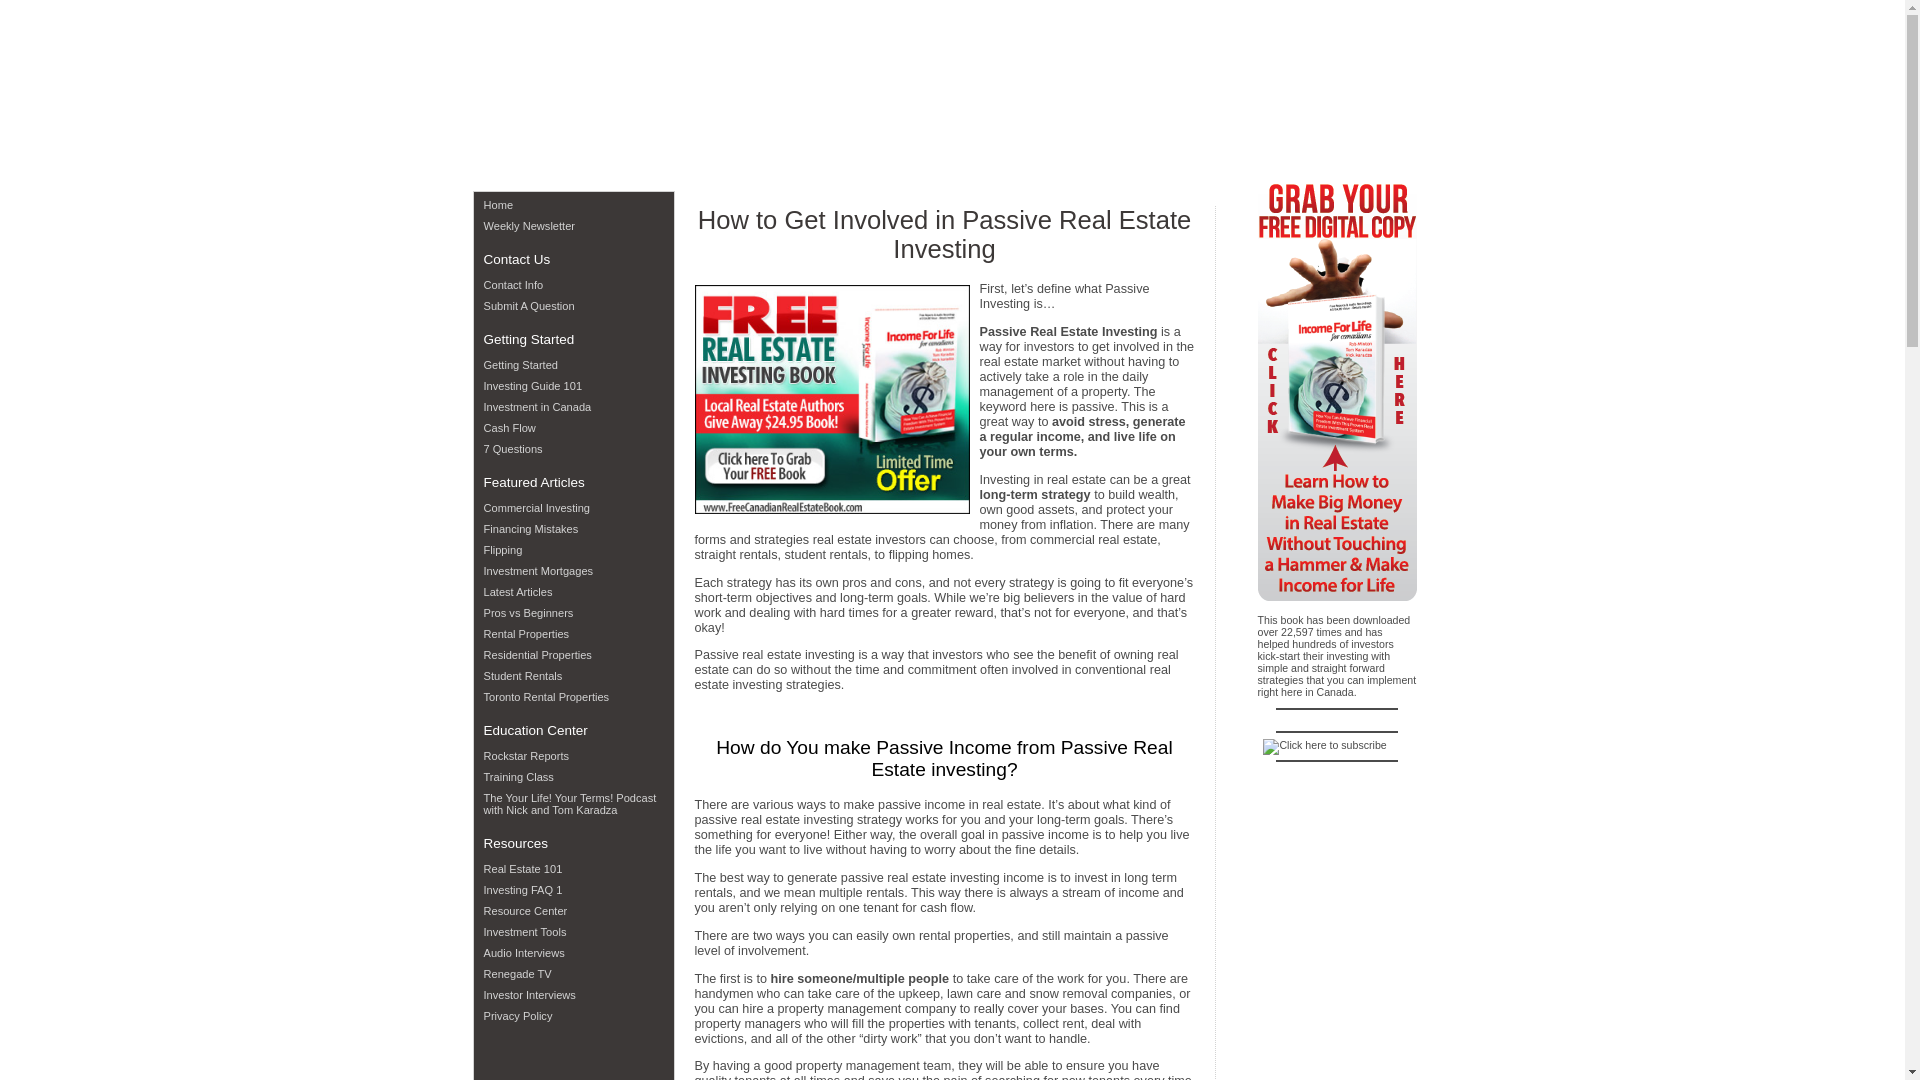 The image size is (1920, 1080). Describe the element at coordinates (574, 306) in the screenshot. I see `Submit A Question` at that location.